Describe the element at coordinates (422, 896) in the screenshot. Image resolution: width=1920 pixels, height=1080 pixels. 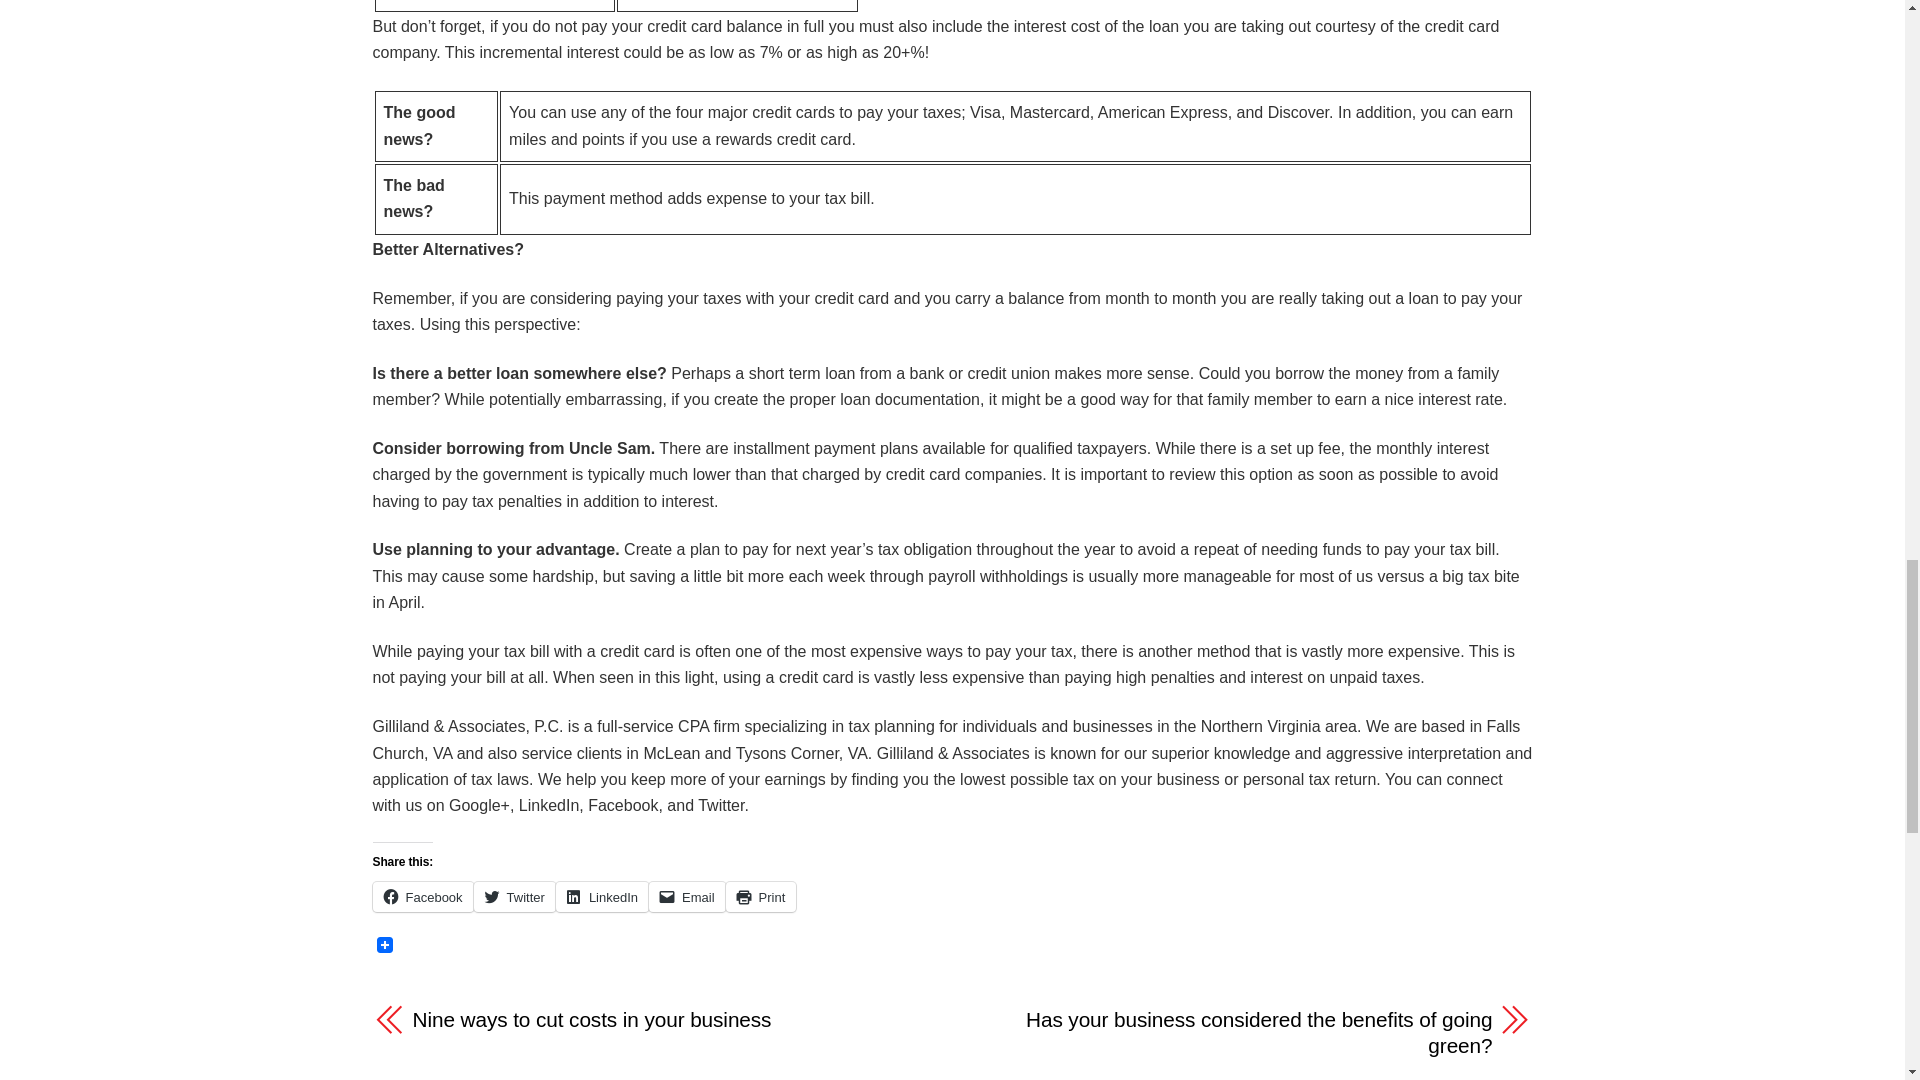
I see `Click to share on Facebook` at that location.